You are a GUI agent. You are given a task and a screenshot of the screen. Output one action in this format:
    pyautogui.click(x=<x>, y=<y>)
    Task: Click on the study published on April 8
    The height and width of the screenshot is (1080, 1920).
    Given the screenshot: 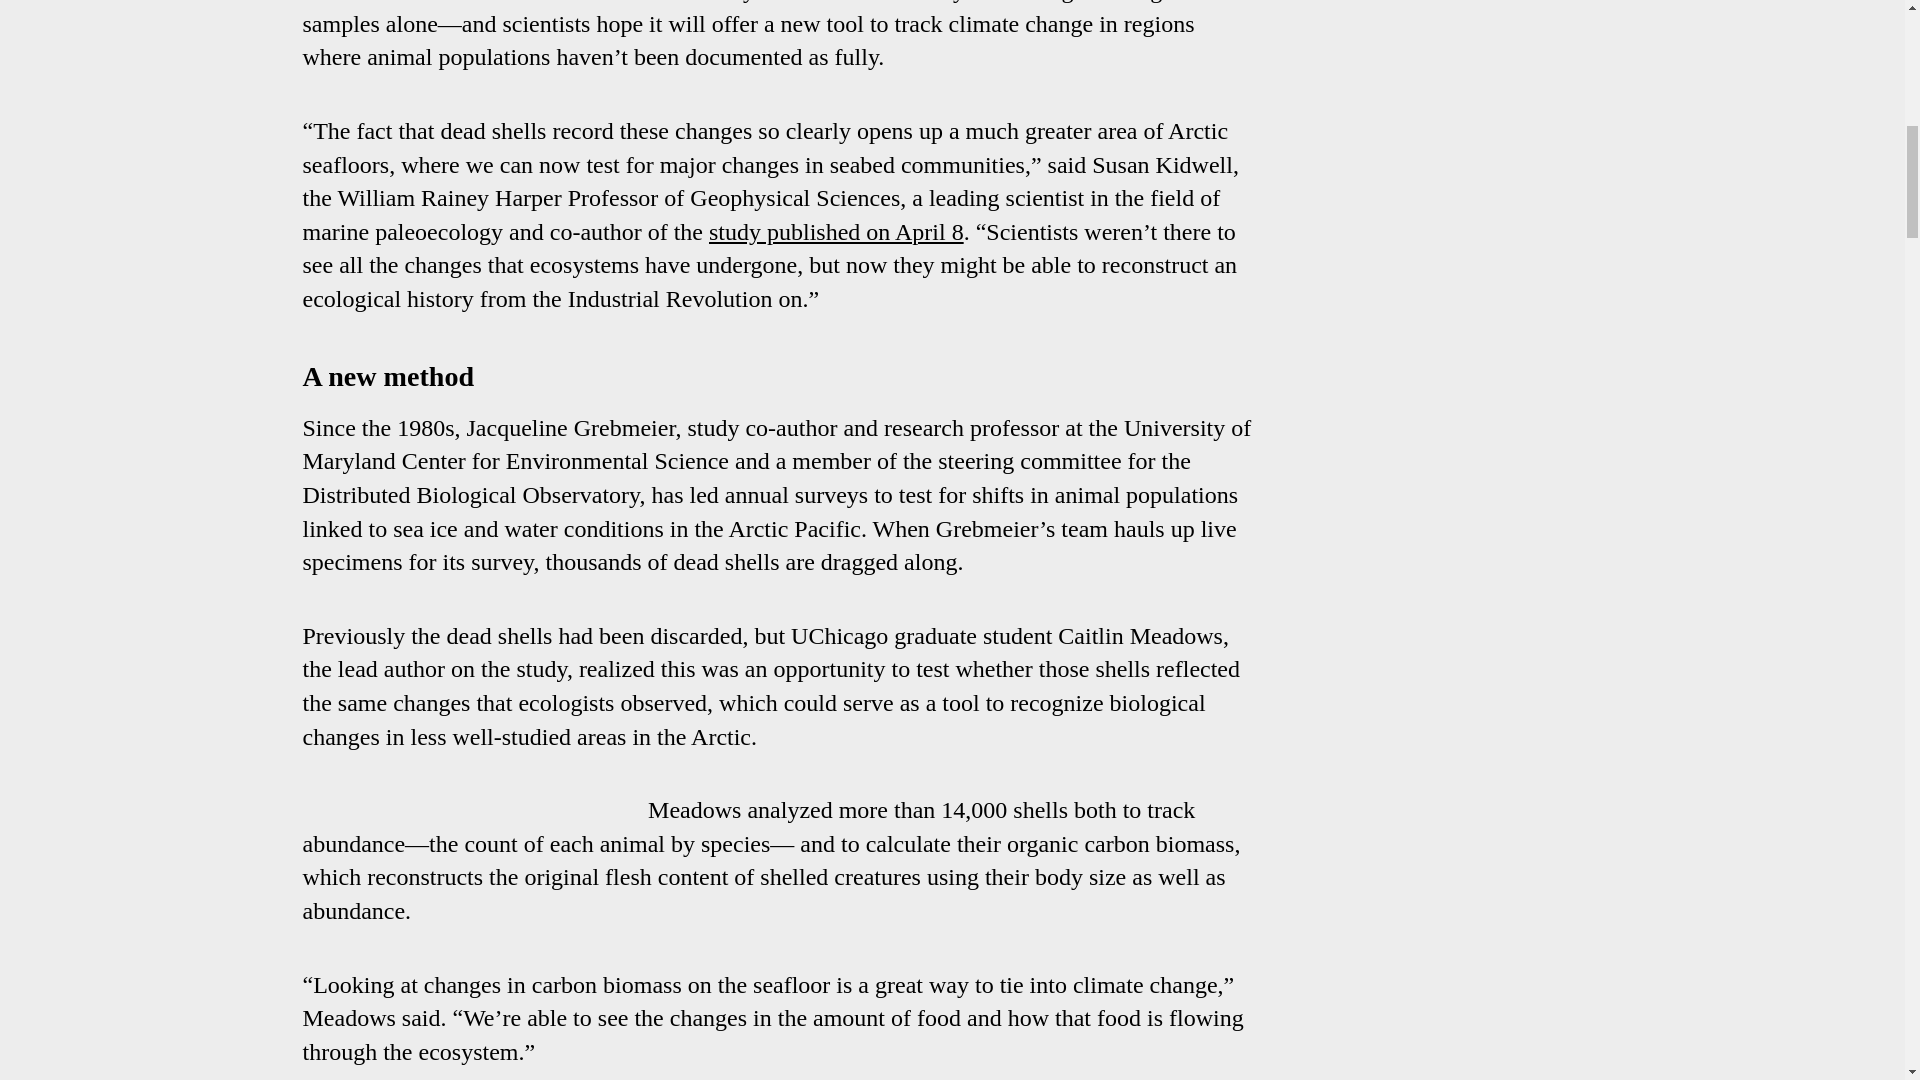 What is the action you would take?
    pyautogui.click(x=836, y=232)
    